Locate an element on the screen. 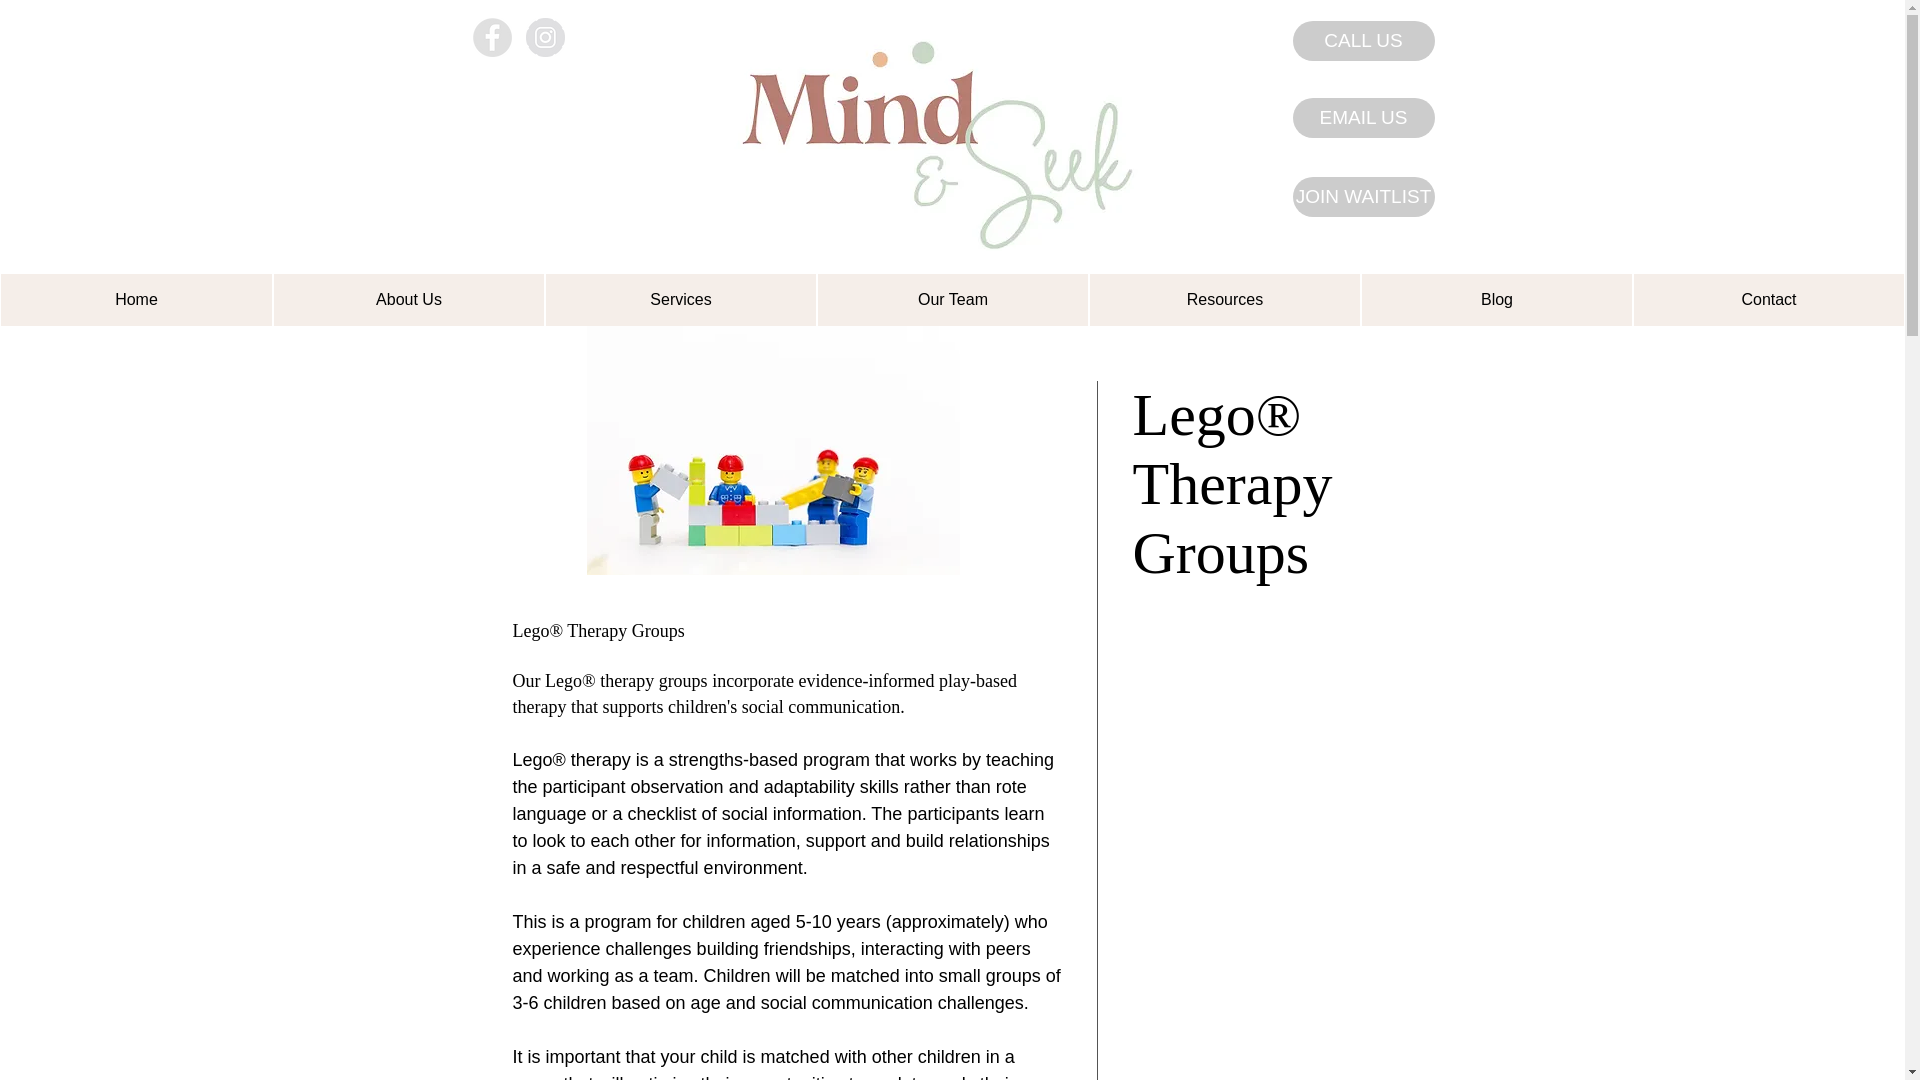 The width and height of the screenshot is (1920, 1080). About Us is located at coordinates (408, 300).